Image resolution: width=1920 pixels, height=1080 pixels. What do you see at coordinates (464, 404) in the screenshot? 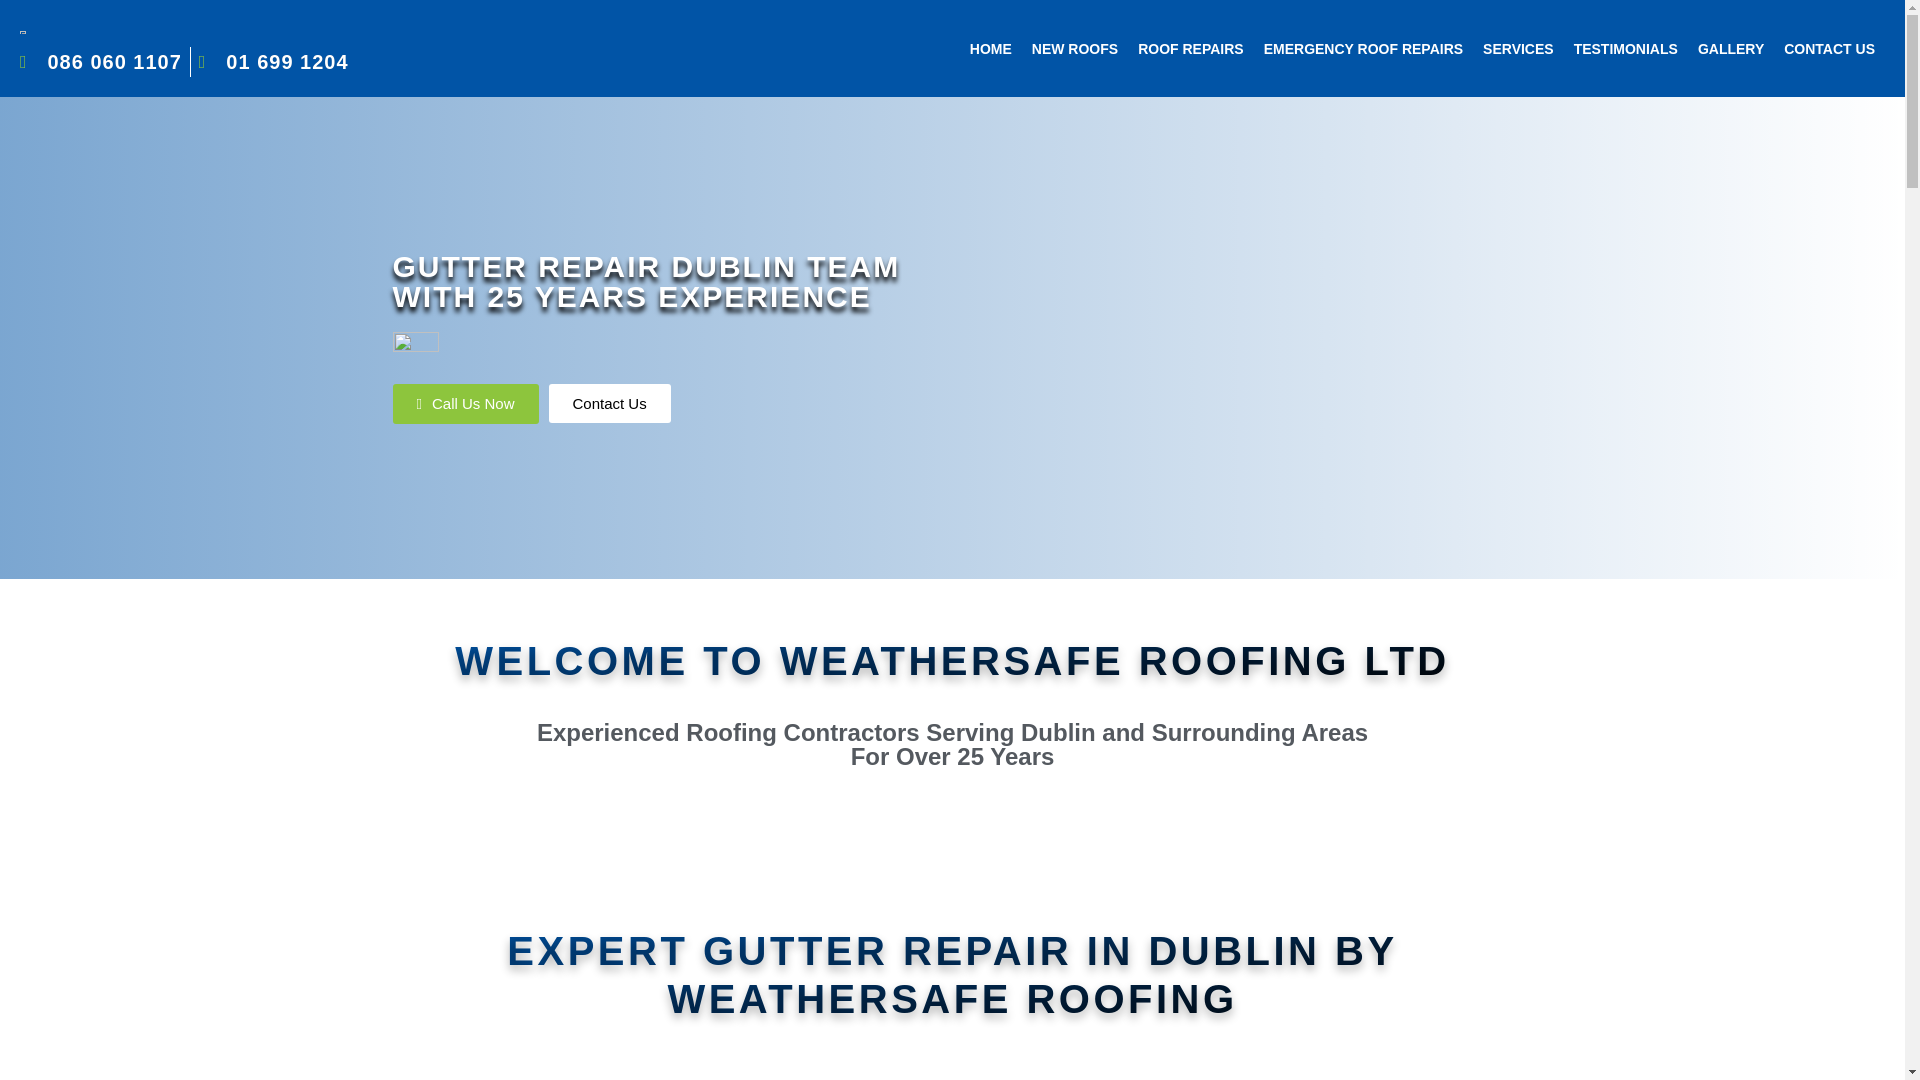
I see `Call Us Now` at bounding box center [464, 404].